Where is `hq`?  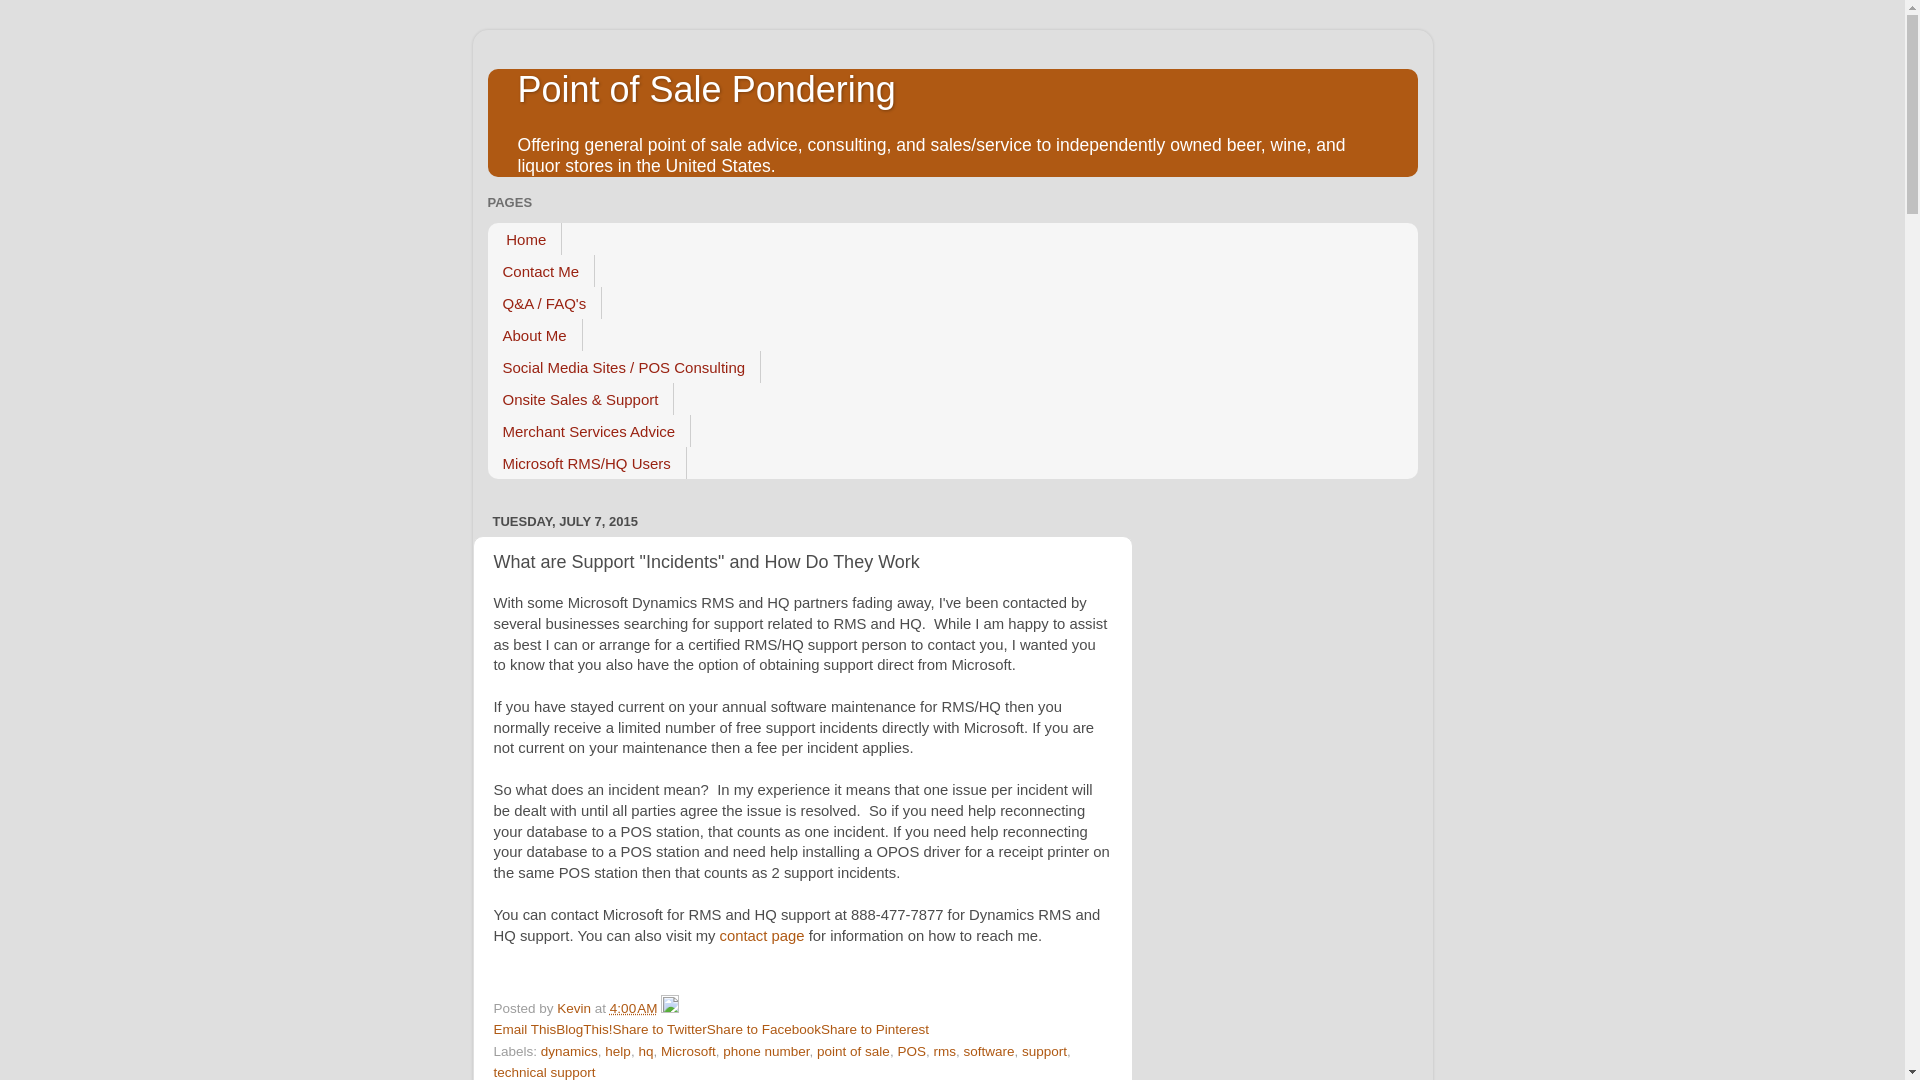 hq is located at coordinates (644, 1052).